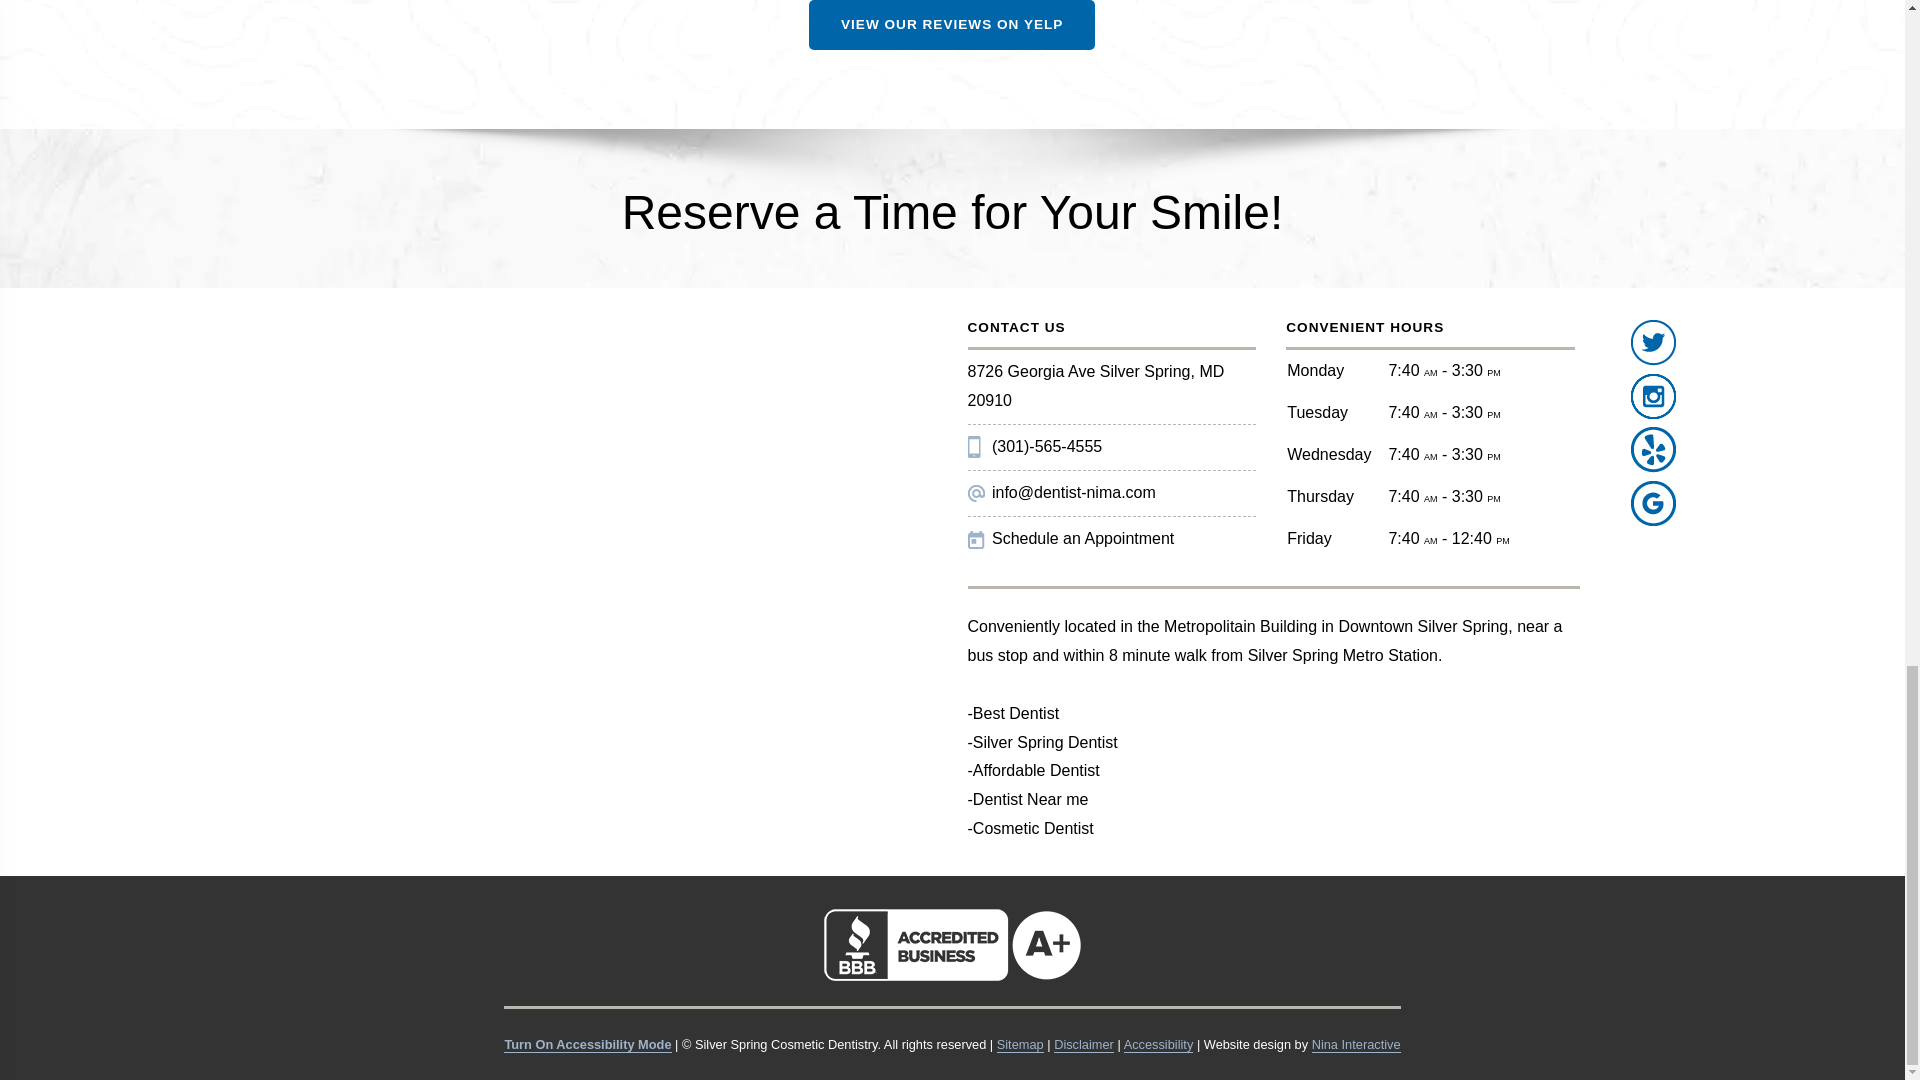  I want to click on Follow us on Instagram, so click(1654, 396).